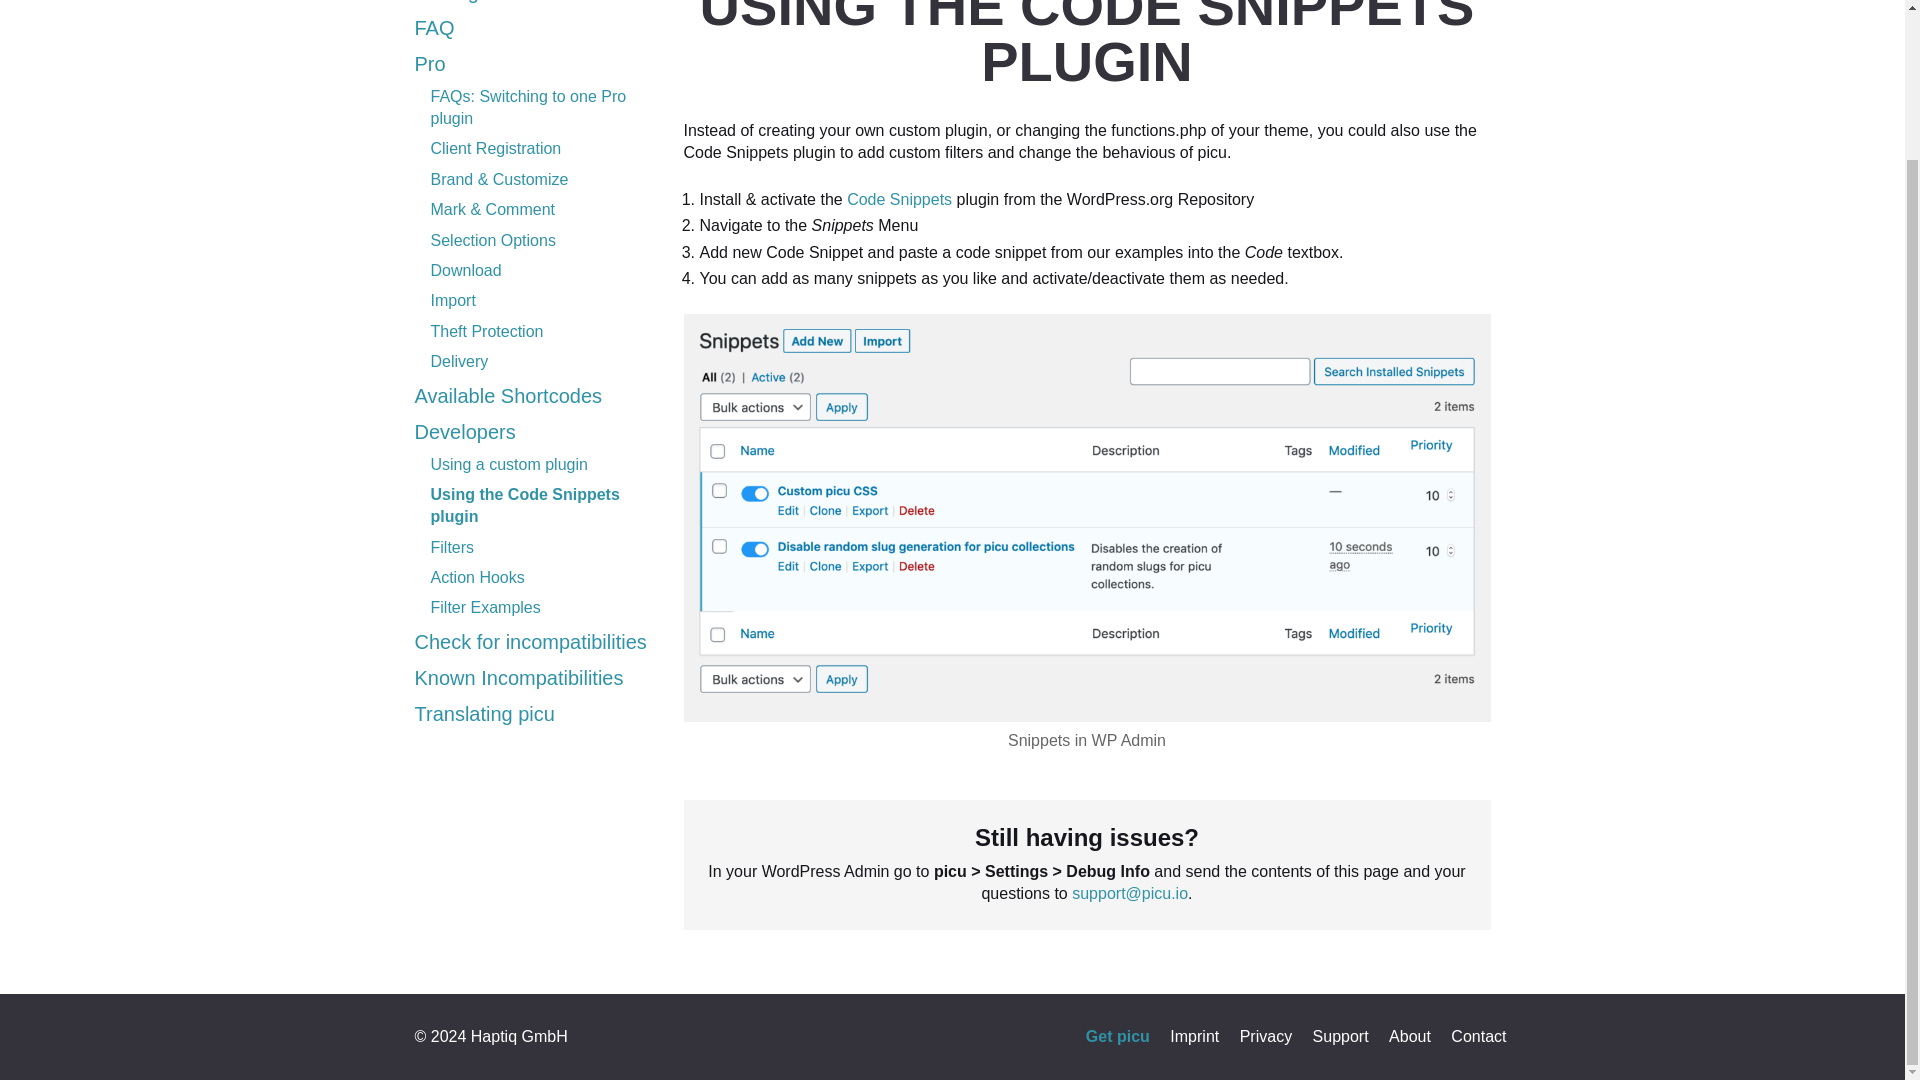  Describe the element at coordinates (1340, 1036) in the screenshot. I see `Support` at that location.